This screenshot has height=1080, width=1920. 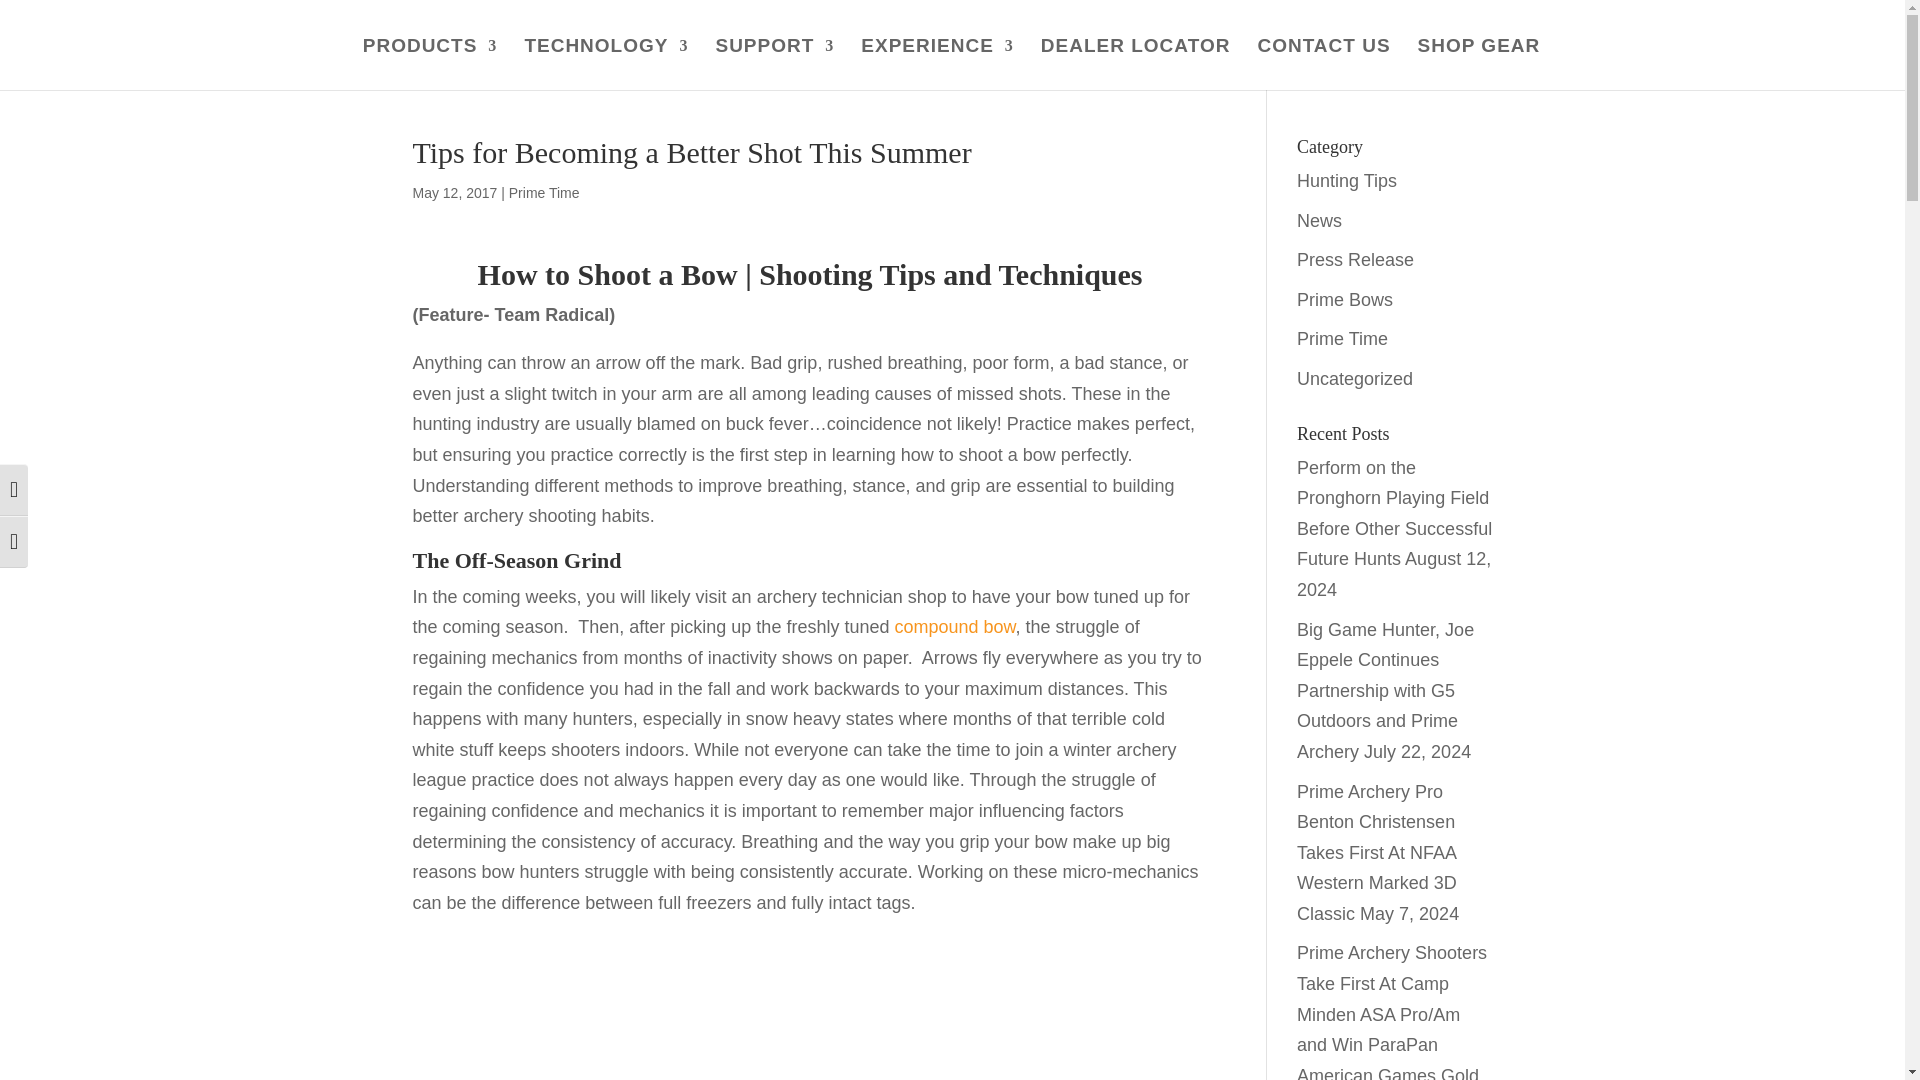 What do you see at coordinates (1355, 260) in the screenshot?
I see `Press Release` at bounding box center [1355, 260].